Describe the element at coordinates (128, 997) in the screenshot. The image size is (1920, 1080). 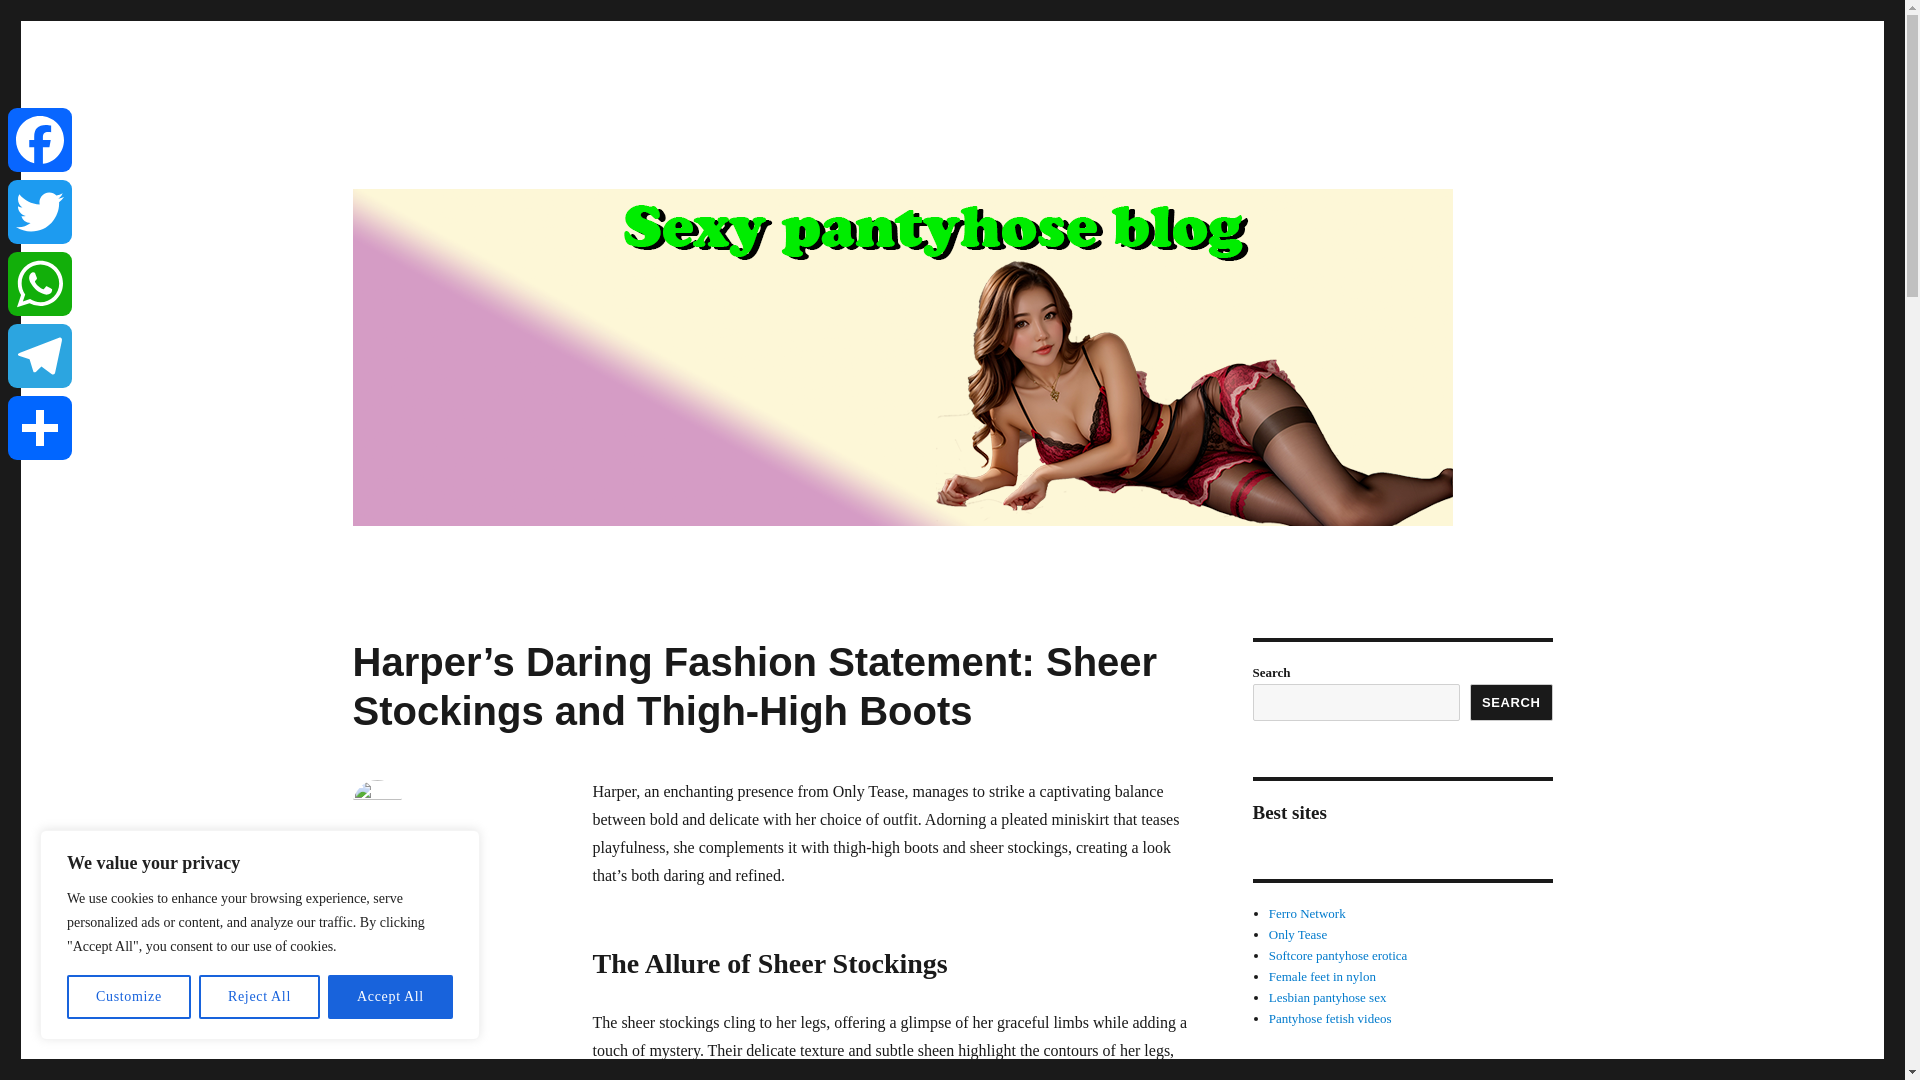
I see `Customize` at that location.